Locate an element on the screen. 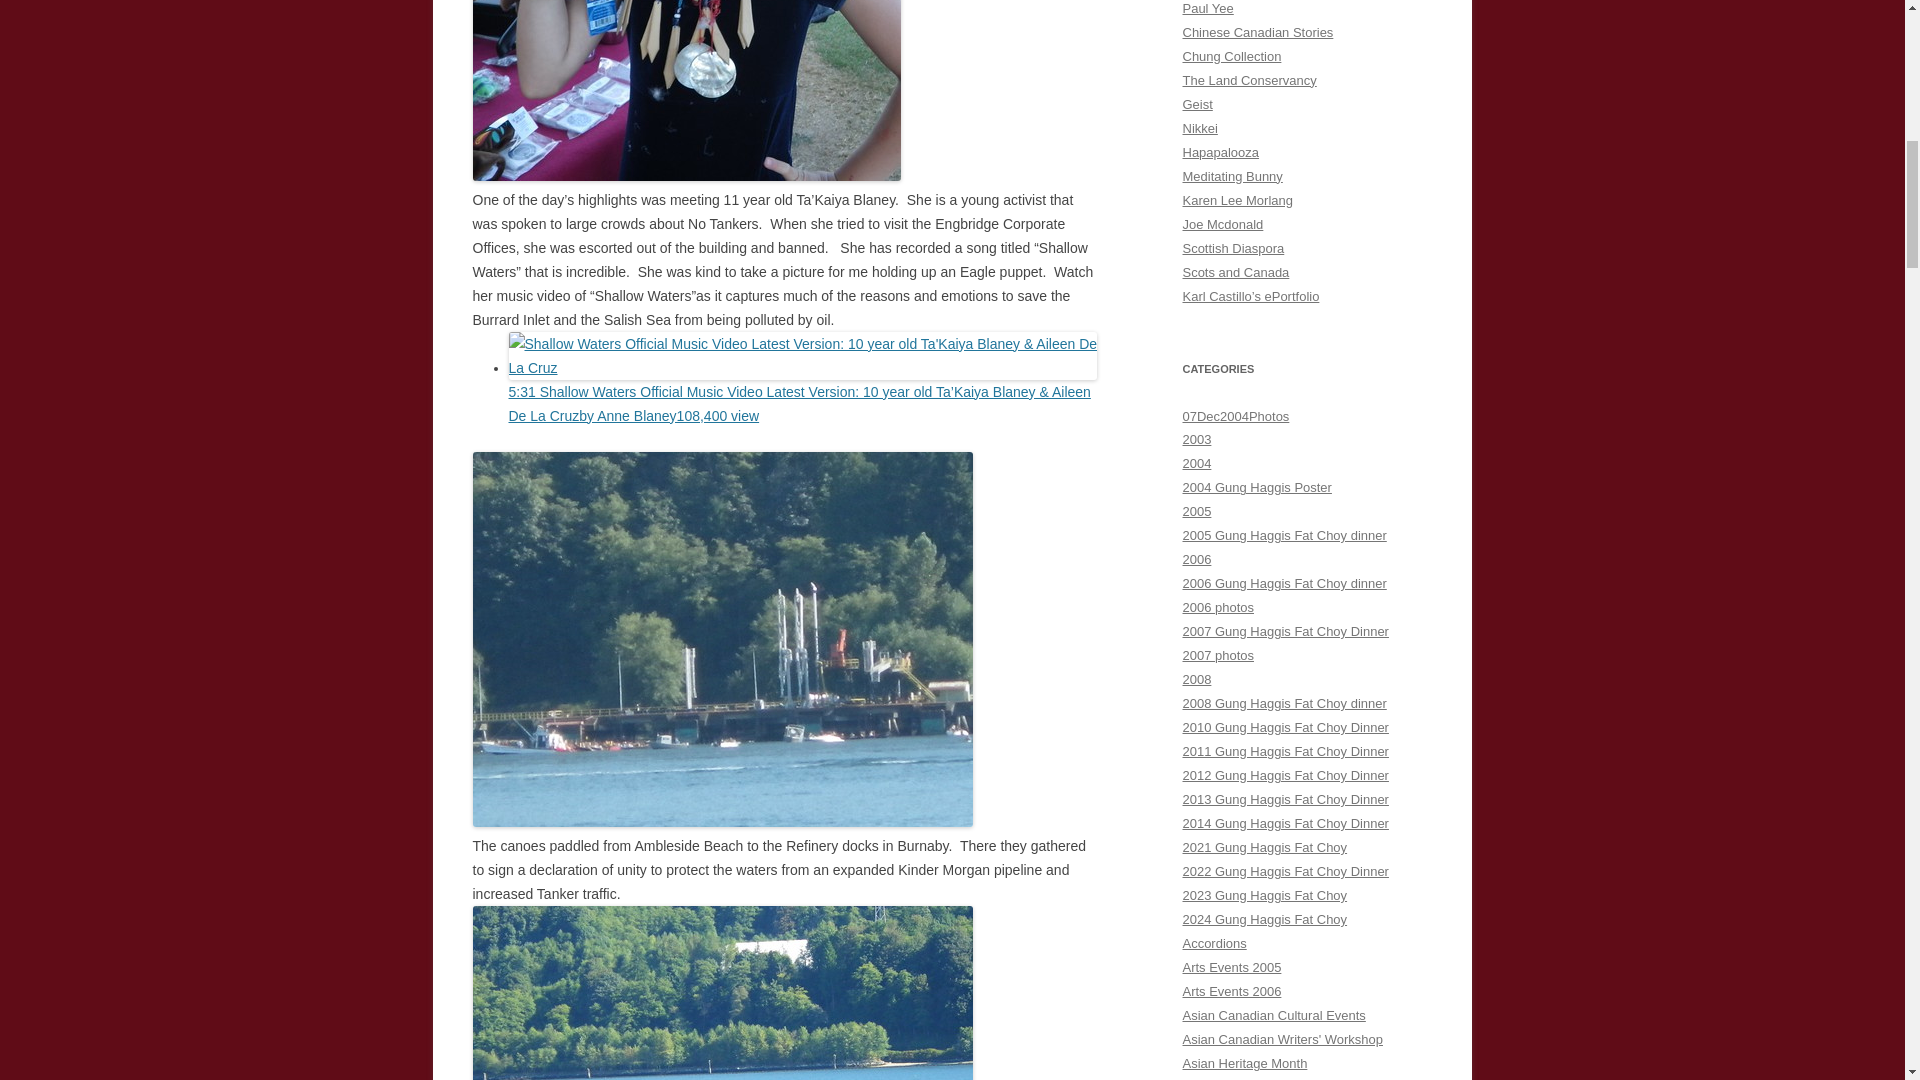 The width and height of the screenshot is (1920, 1080). Meditating Bunny is located at coordinates (1232, 176).